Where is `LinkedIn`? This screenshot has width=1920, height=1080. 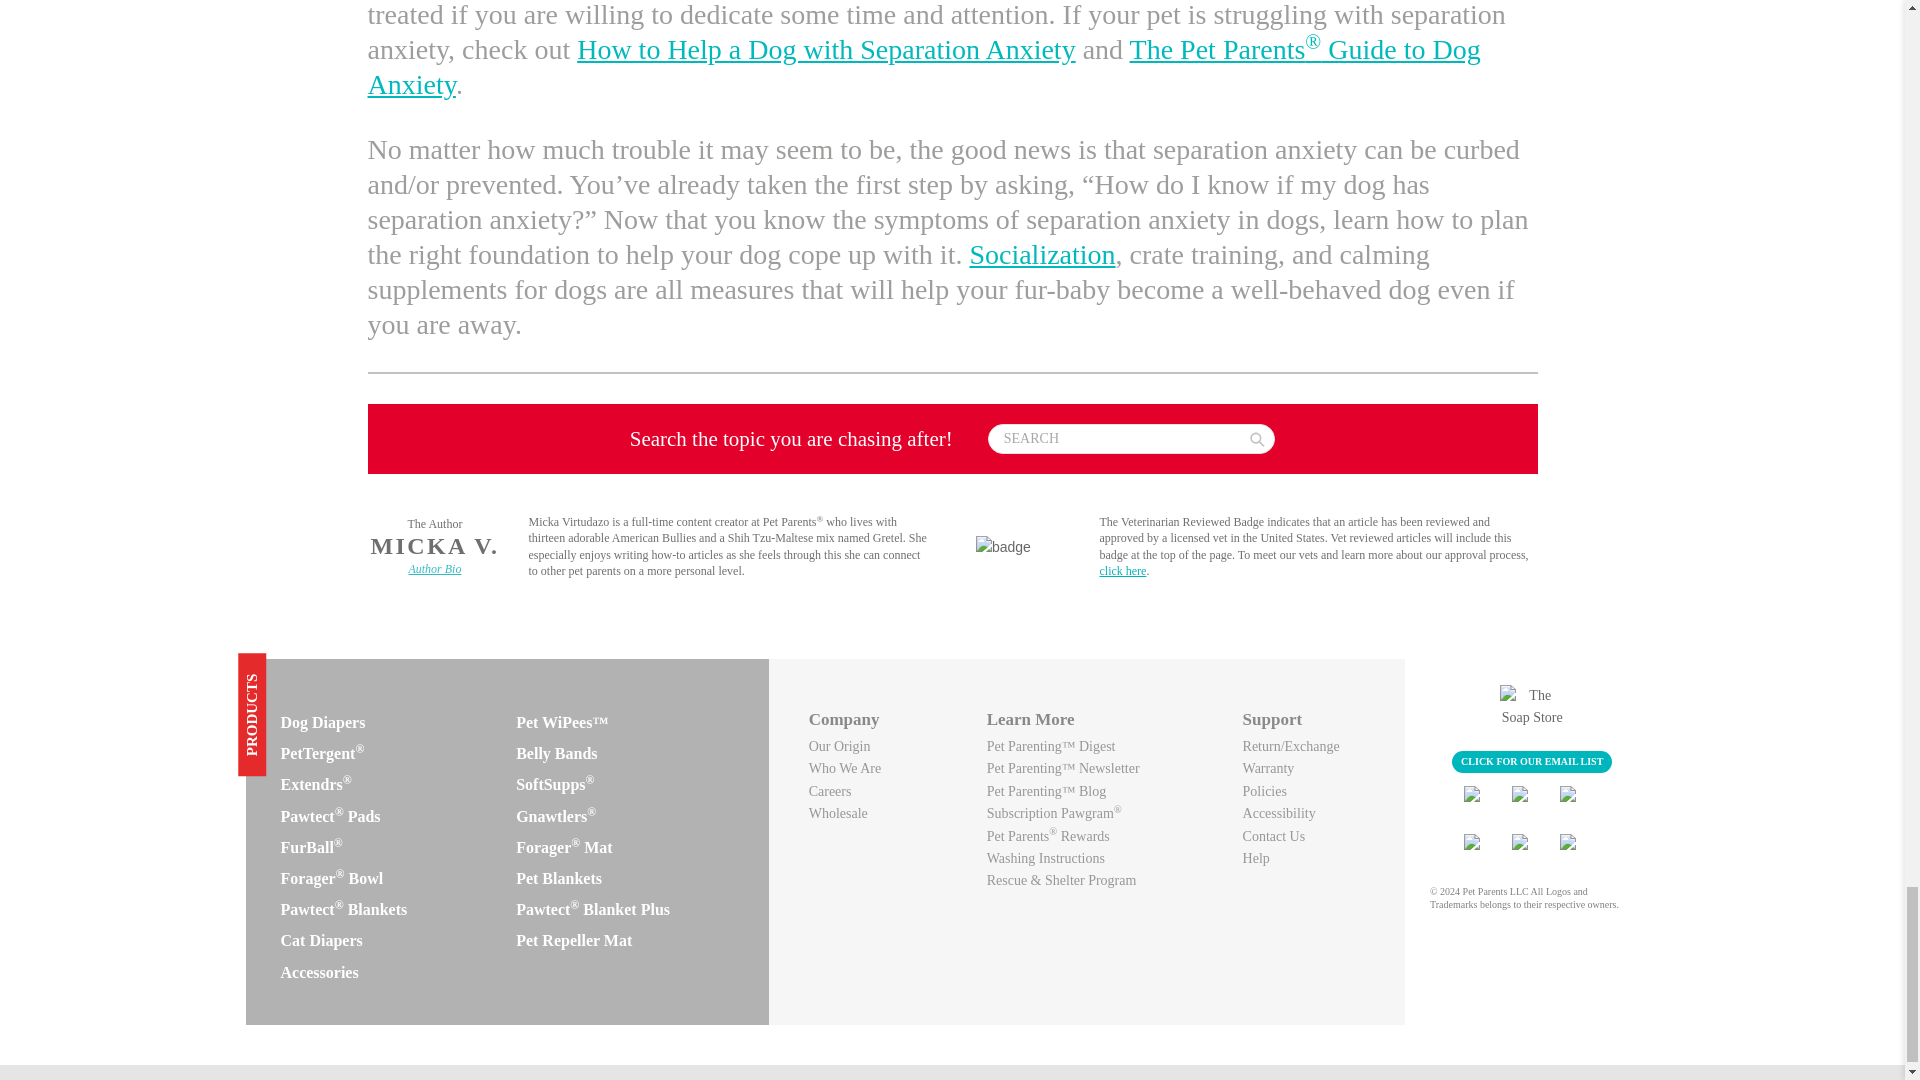
LinkedIn is located at coordinates (1483, 851).